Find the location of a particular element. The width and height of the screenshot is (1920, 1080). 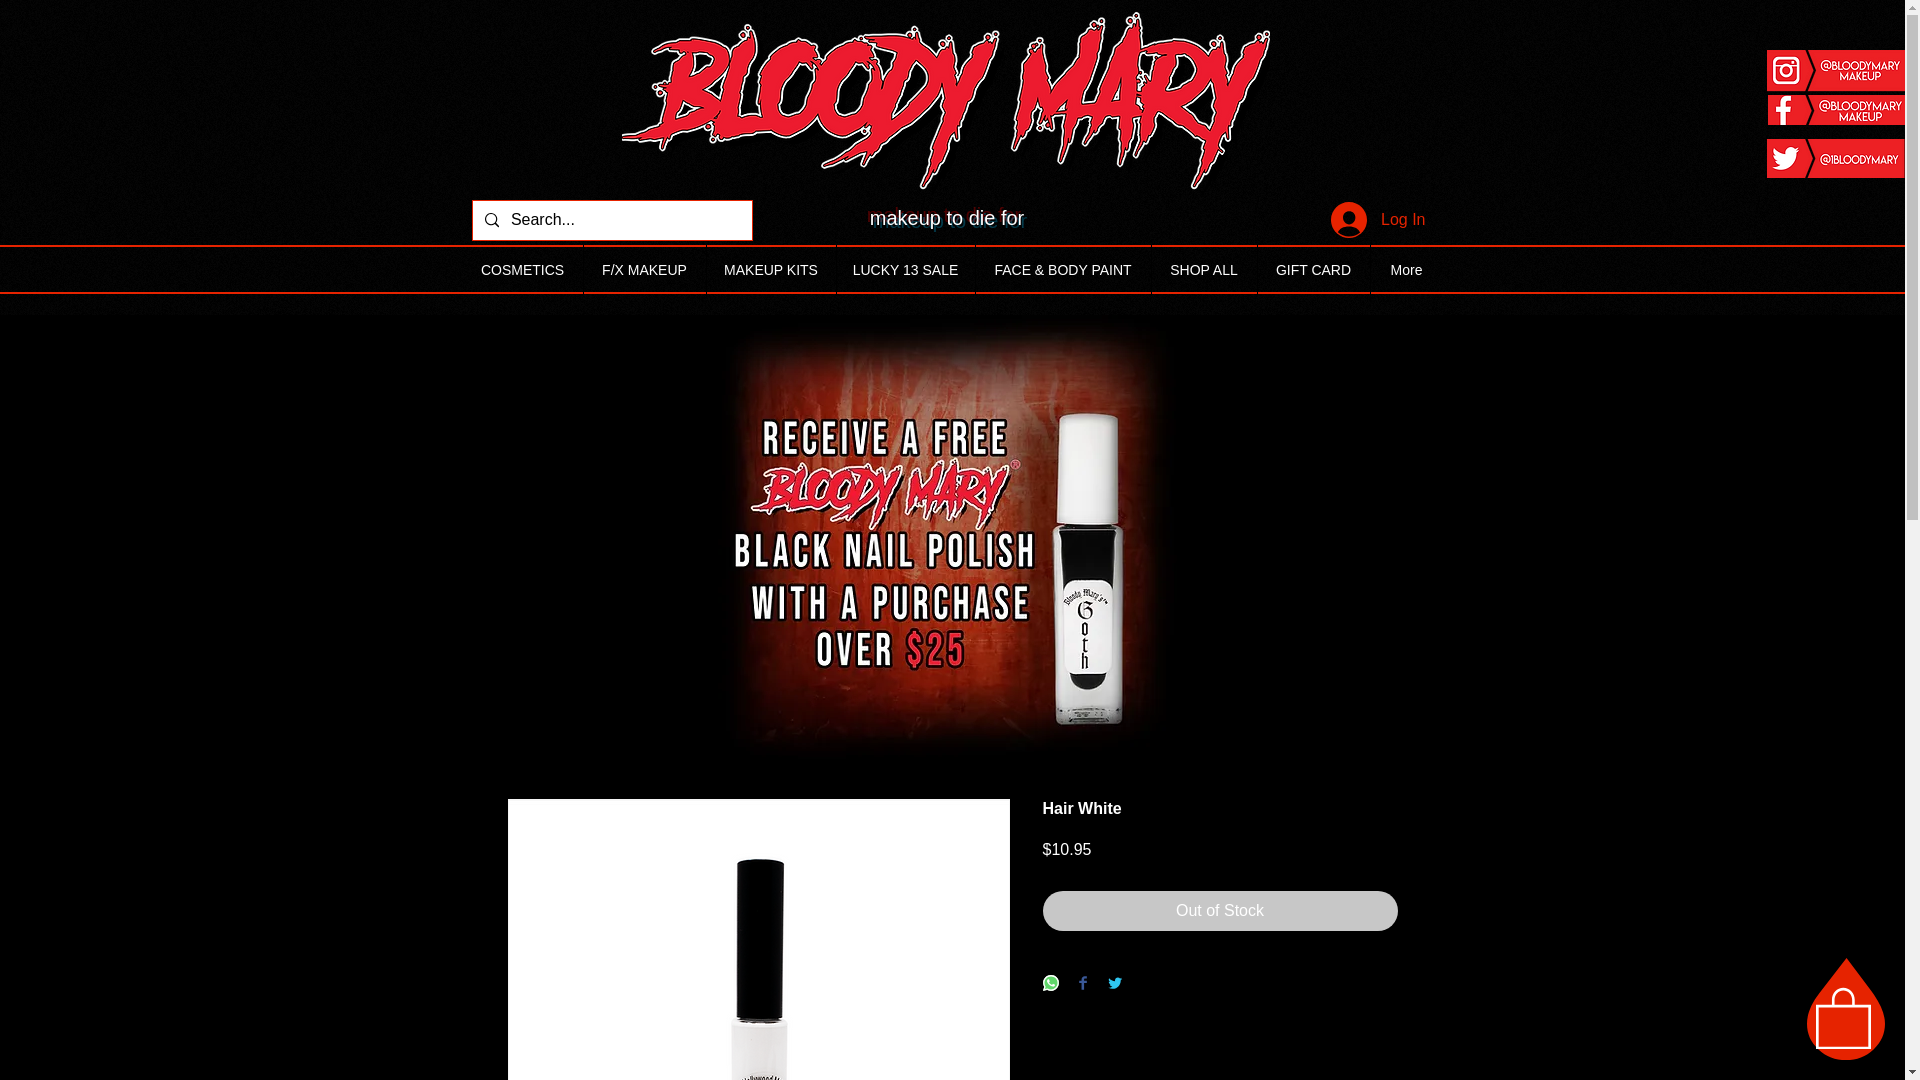

LUCKY 13 SALE is located at coordinates (905, 270).